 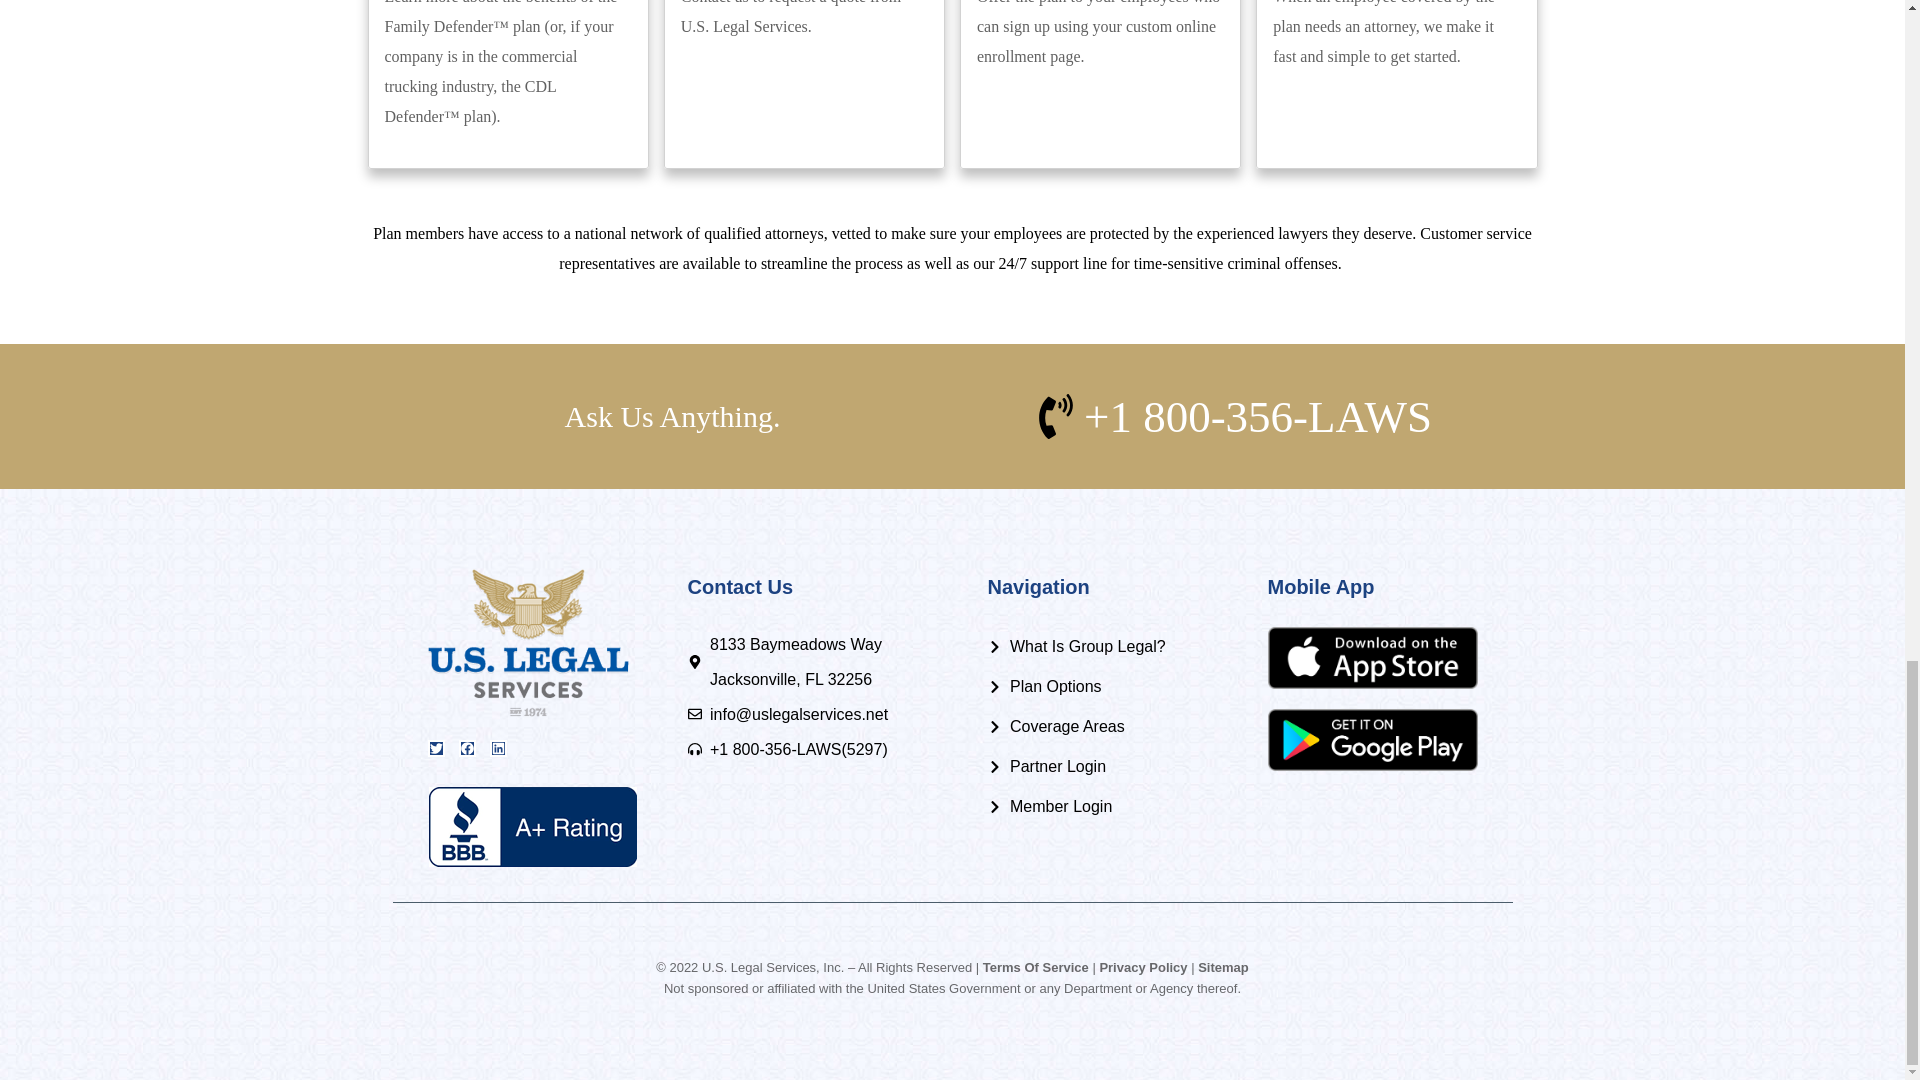 I want to click on Facebook, so click(x=466, y=748).